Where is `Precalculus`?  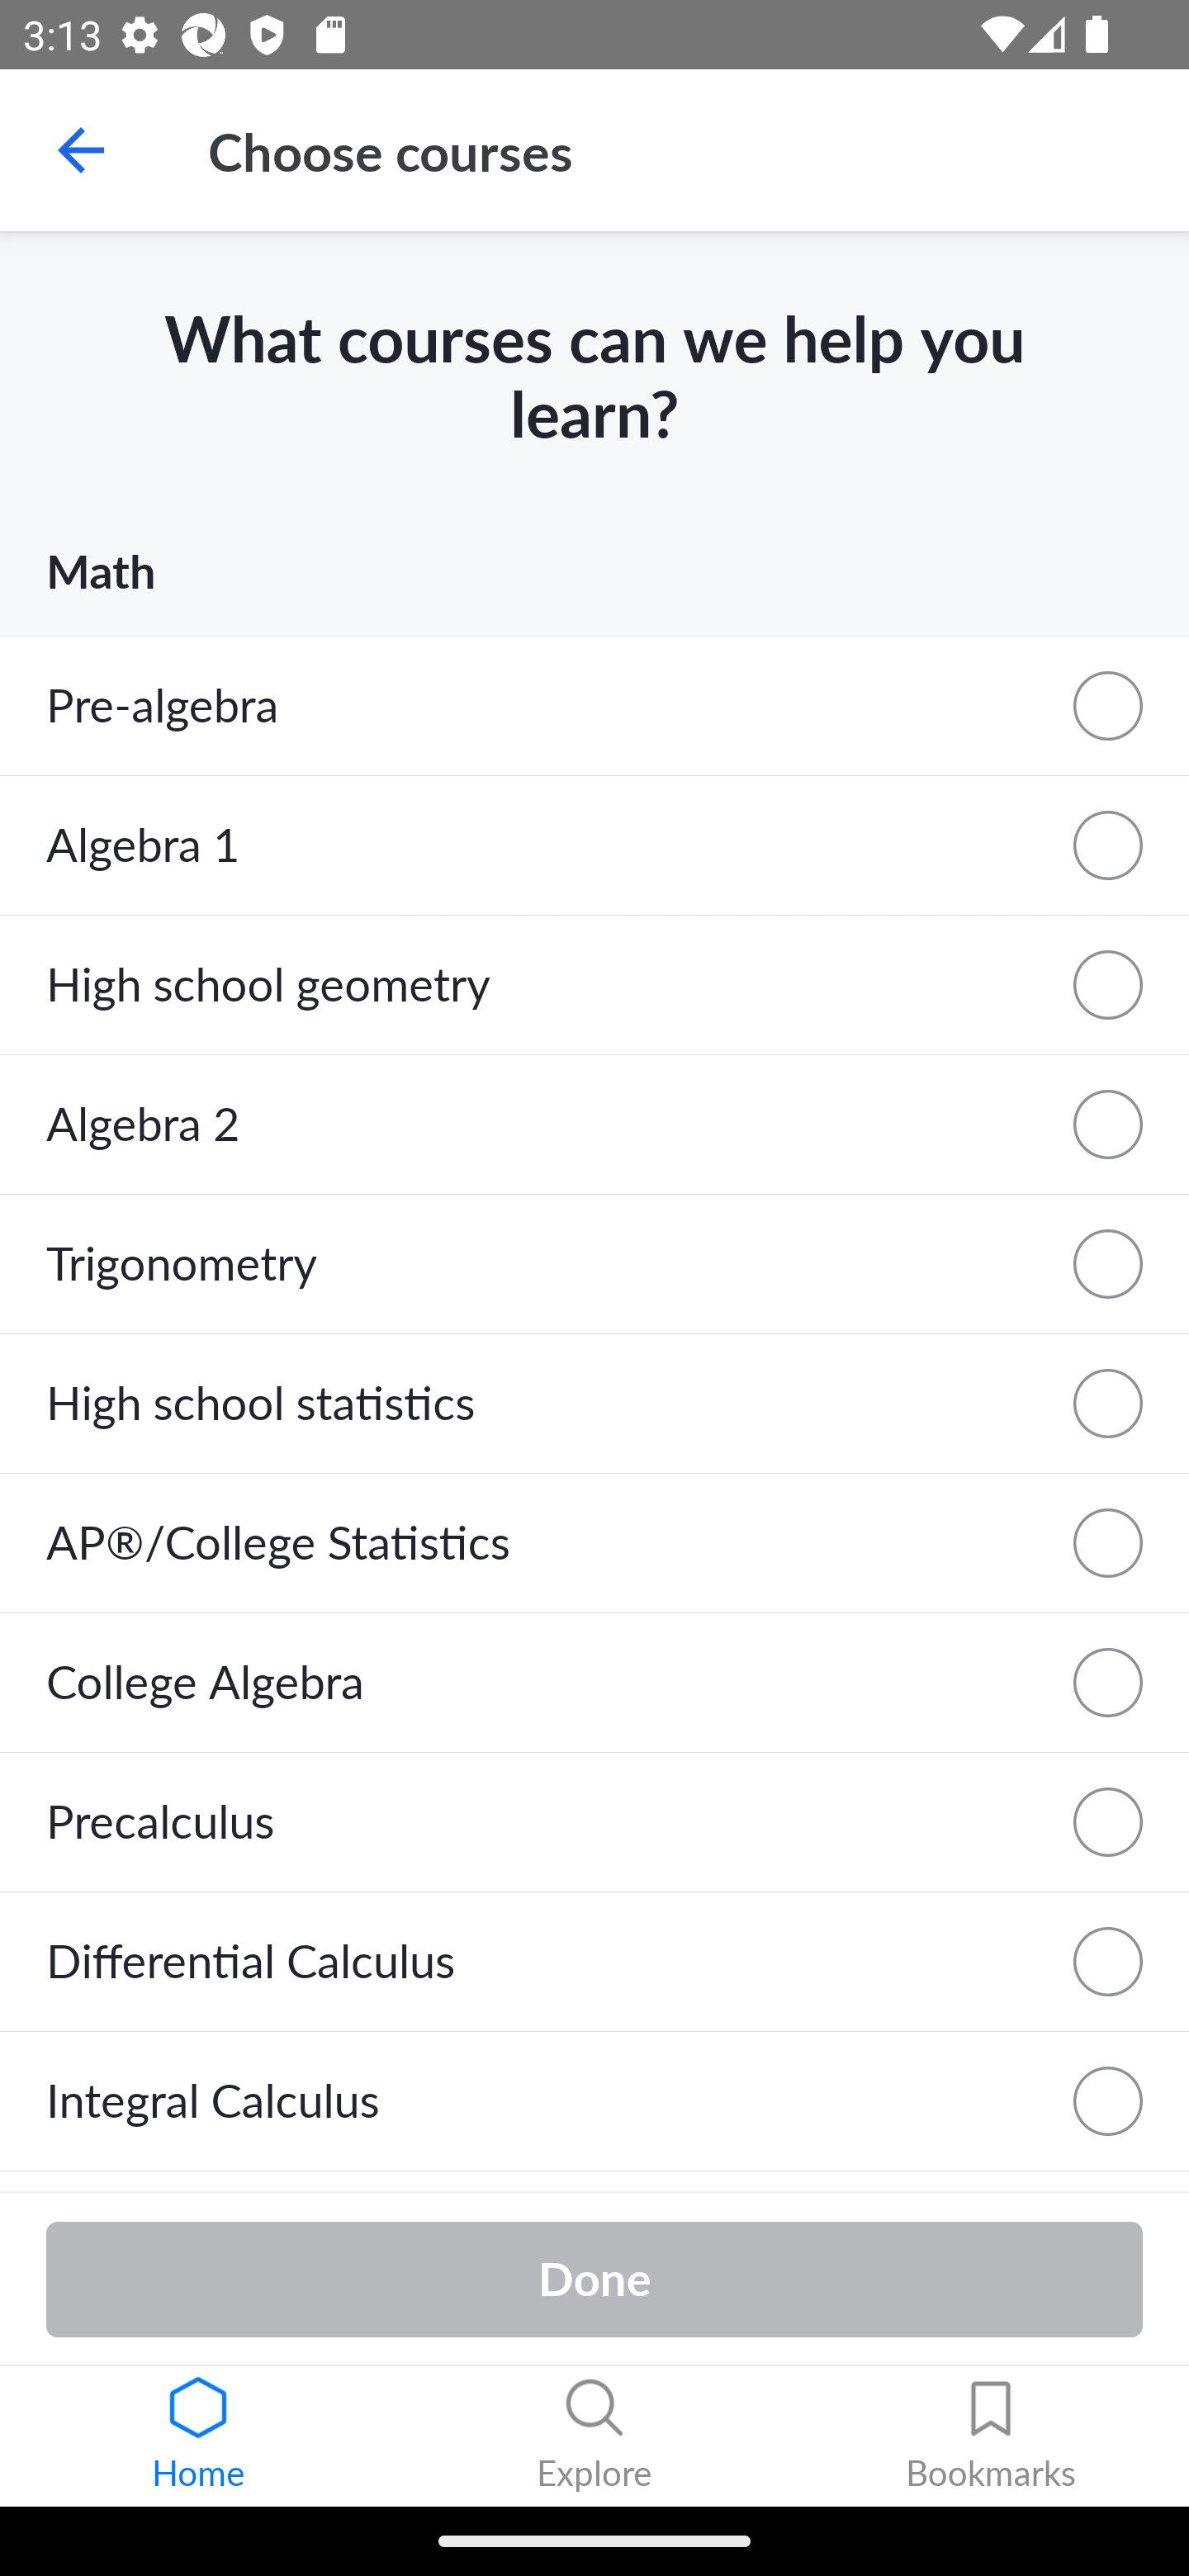 Precalculus is located at coordinates (594, 1822).